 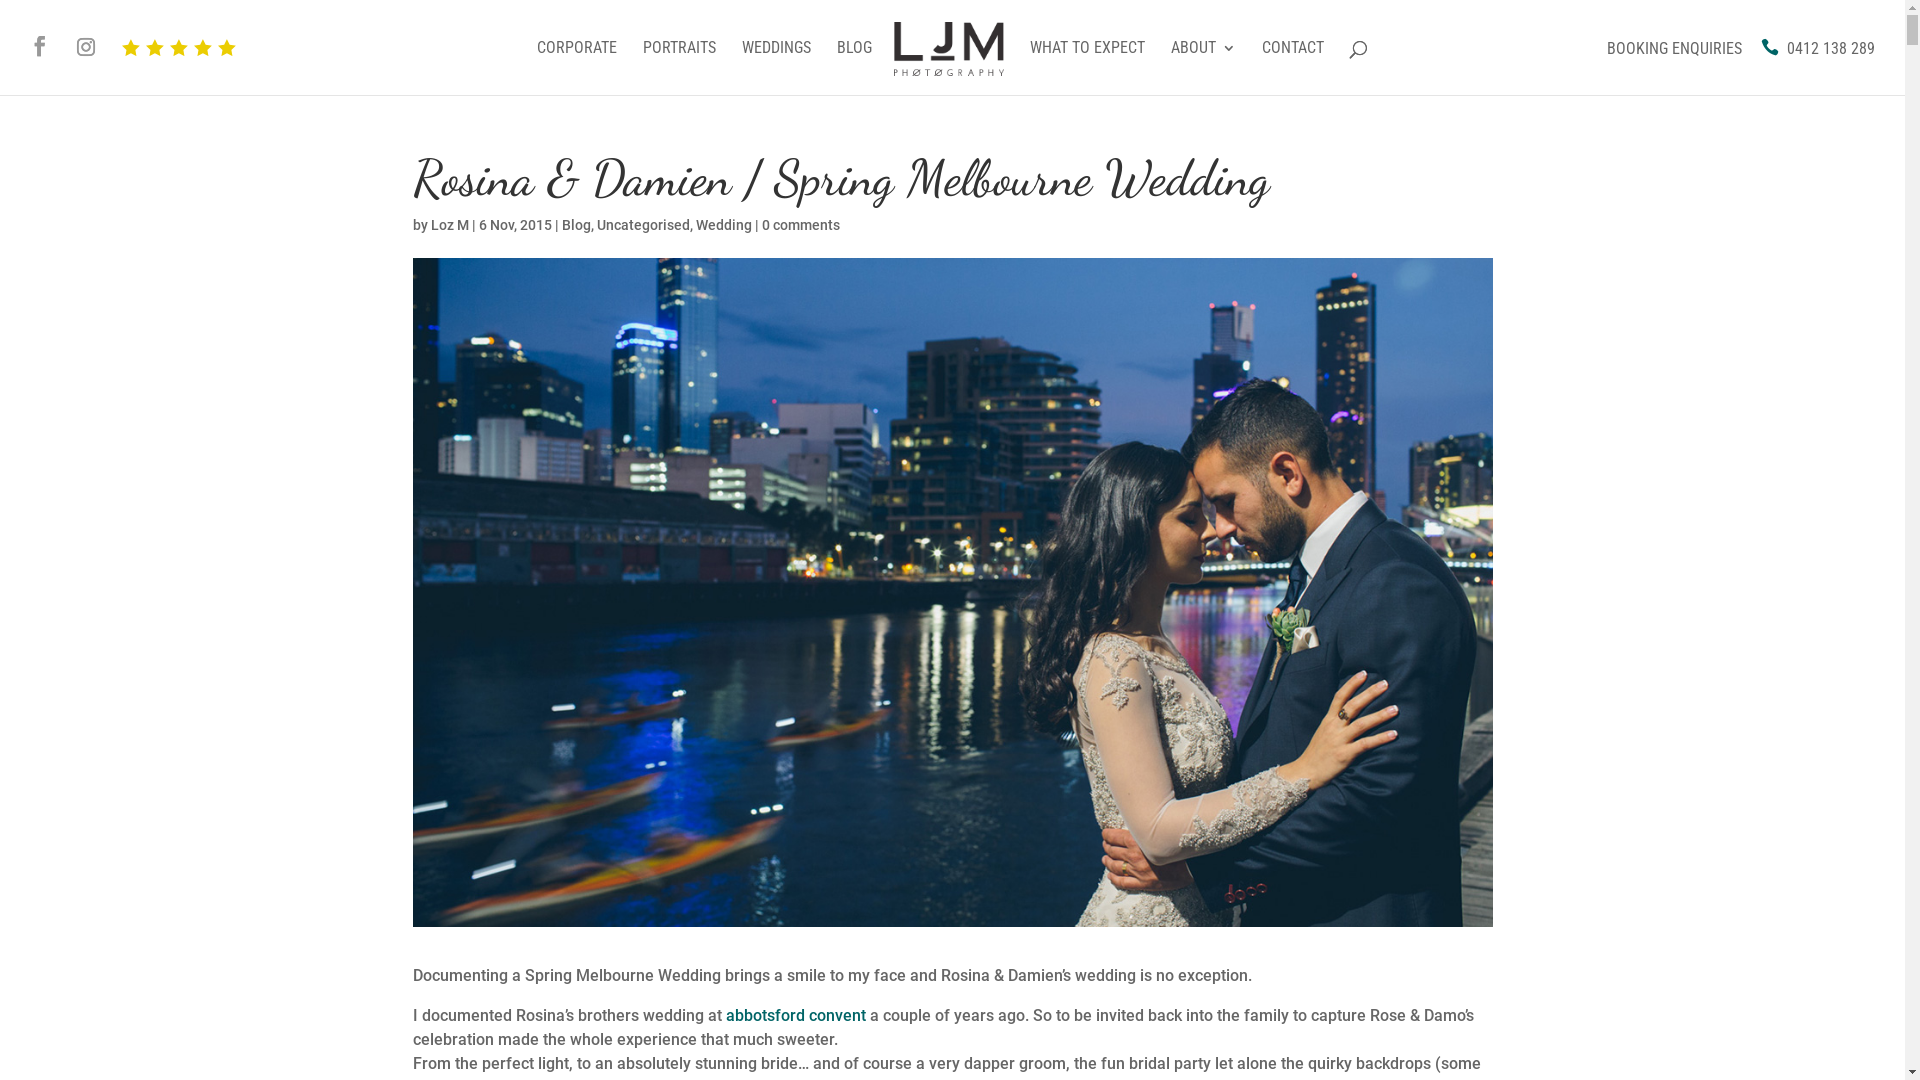 What do you see at coordinates (796, 1016) in the screenshot?
I see `abbotsford convent` at bounding box center [796, 1016].